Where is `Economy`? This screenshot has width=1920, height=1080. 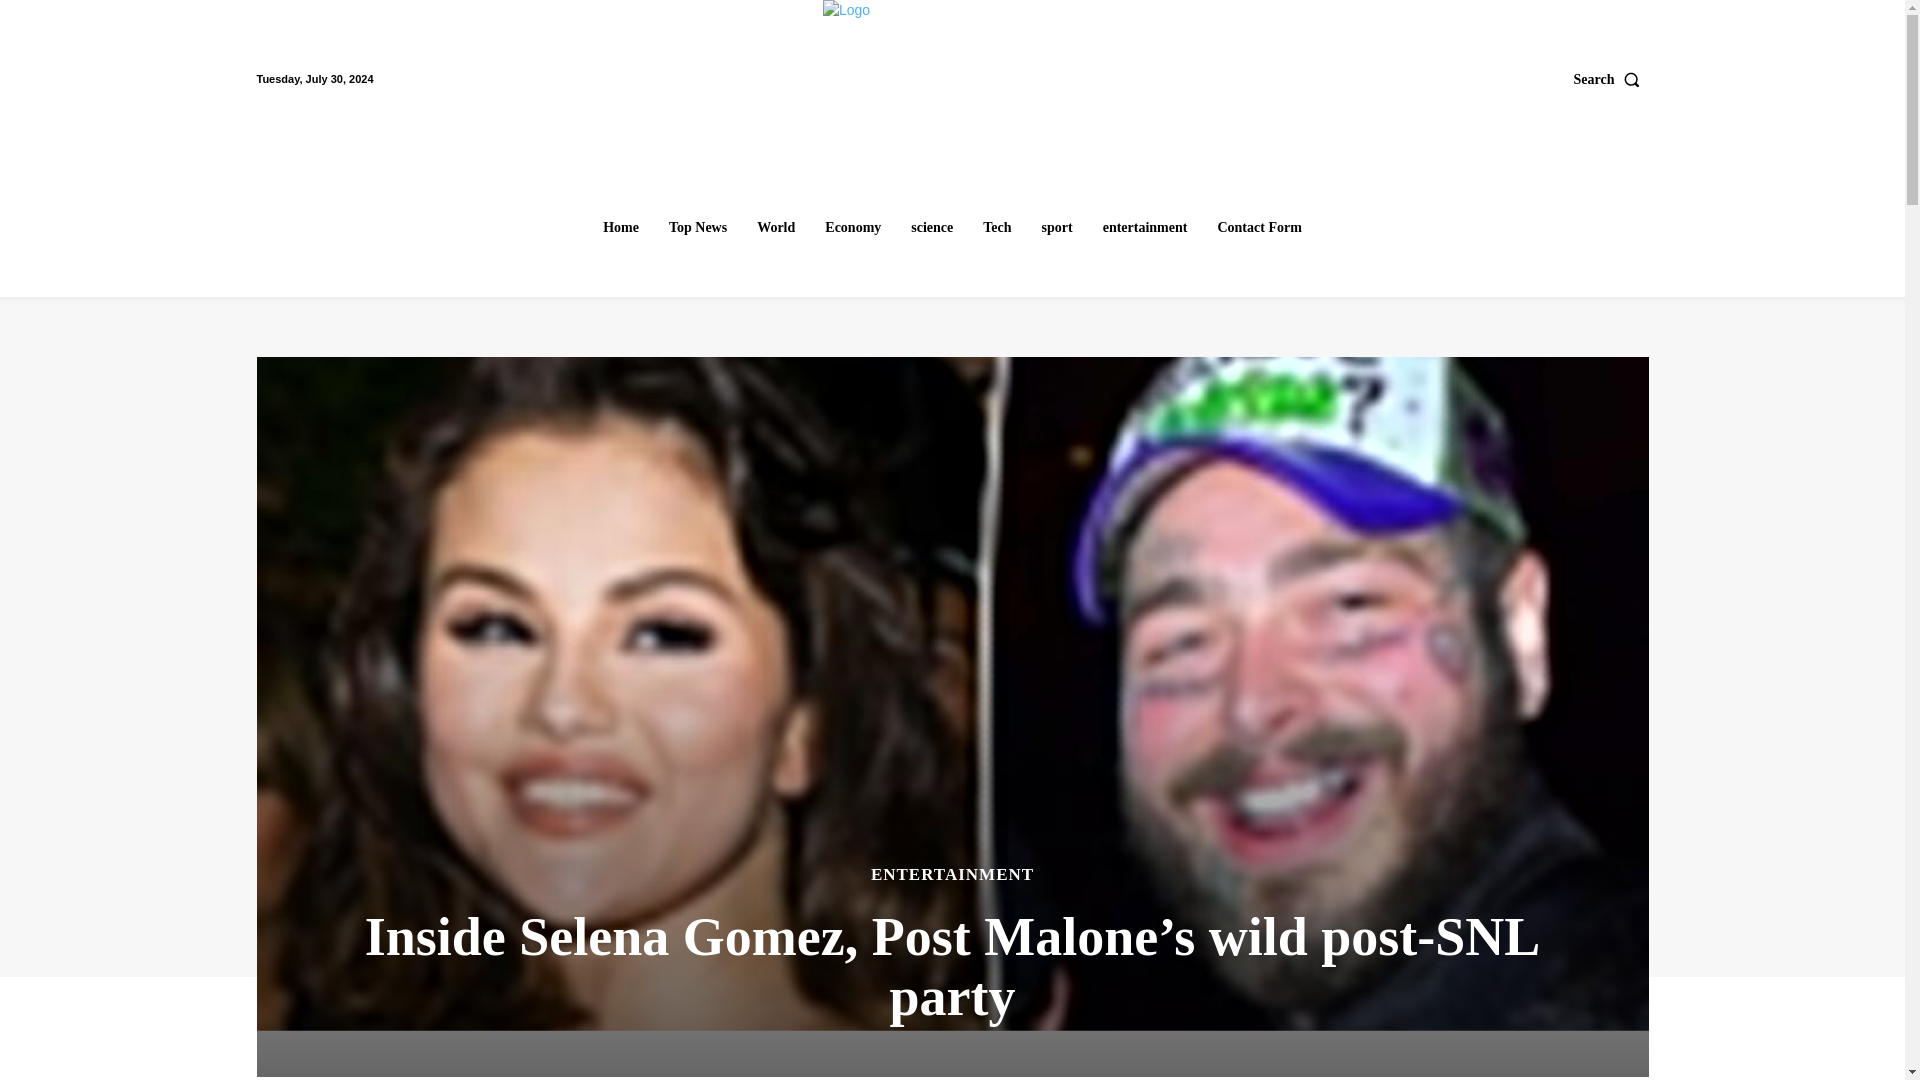
Economy is located at coordinates (852, 228).